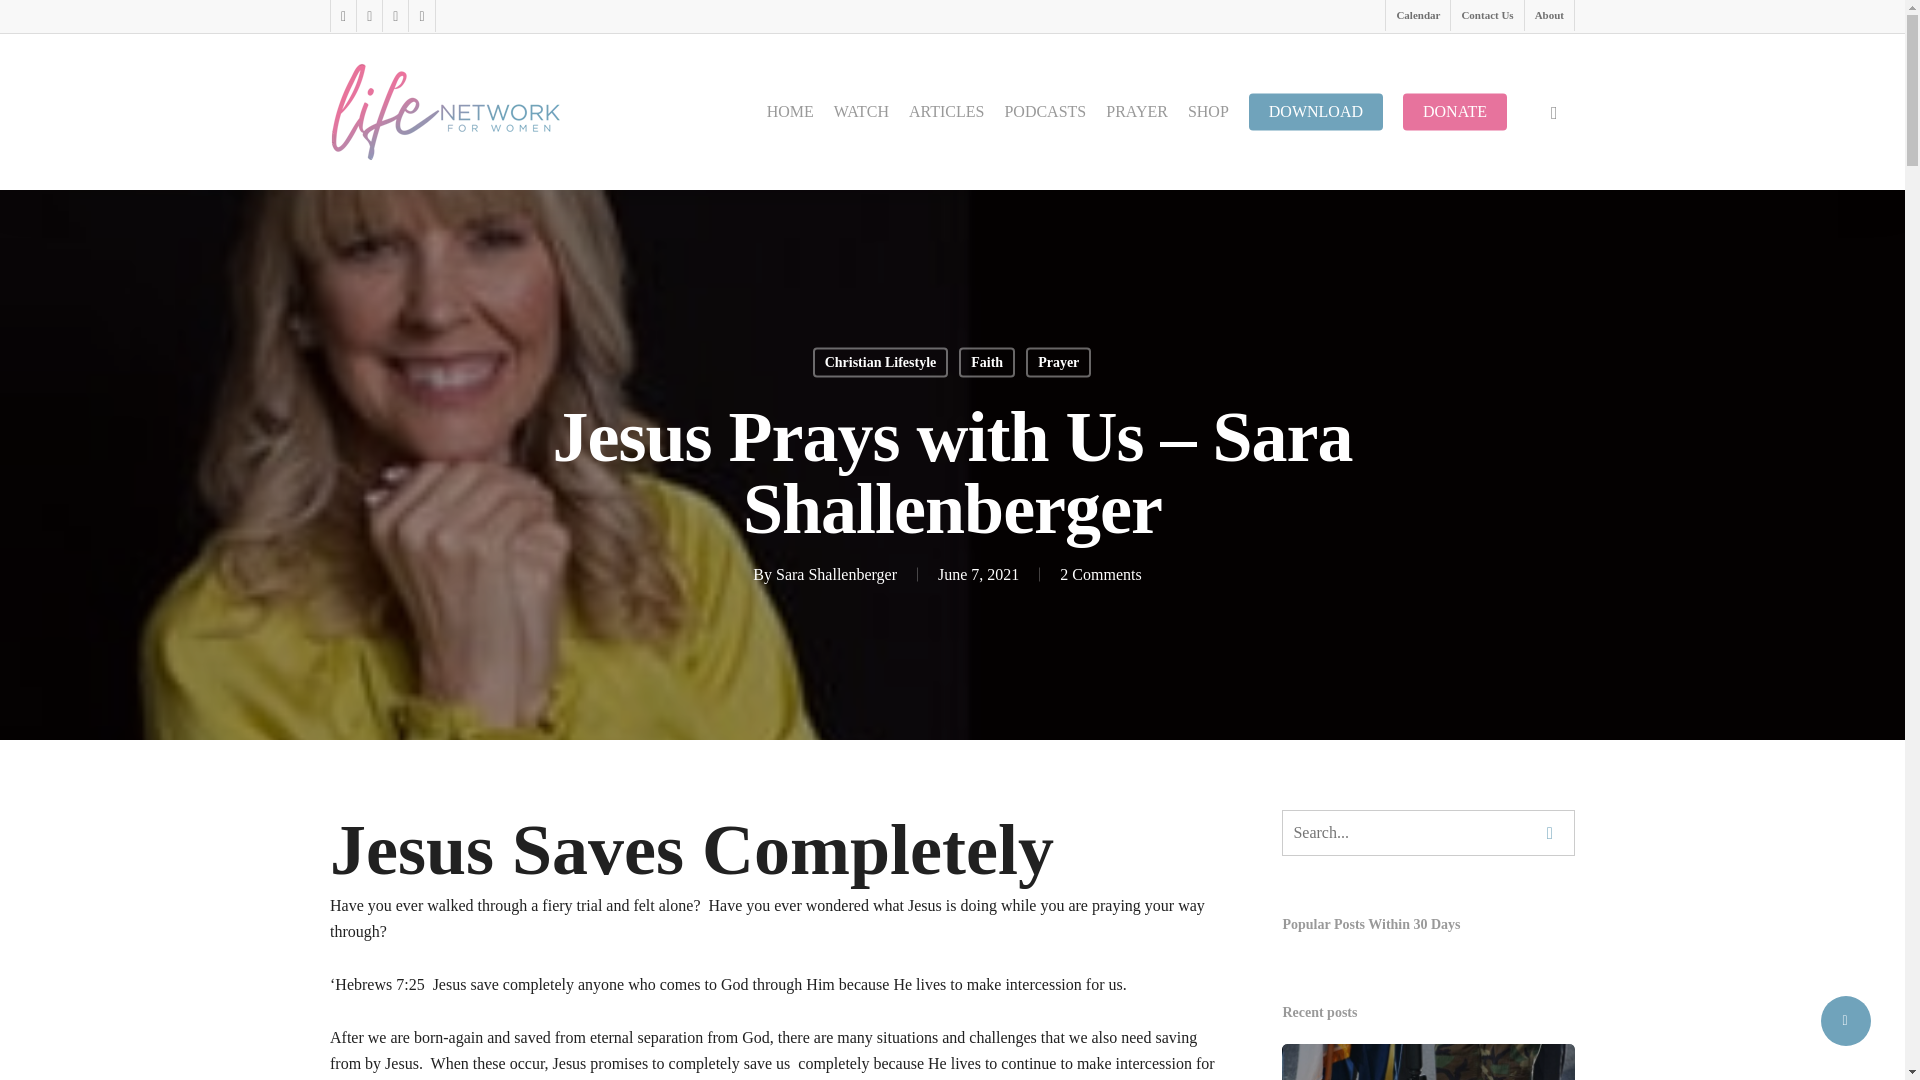  I want to click on ARTICLES, so click(946, 111).